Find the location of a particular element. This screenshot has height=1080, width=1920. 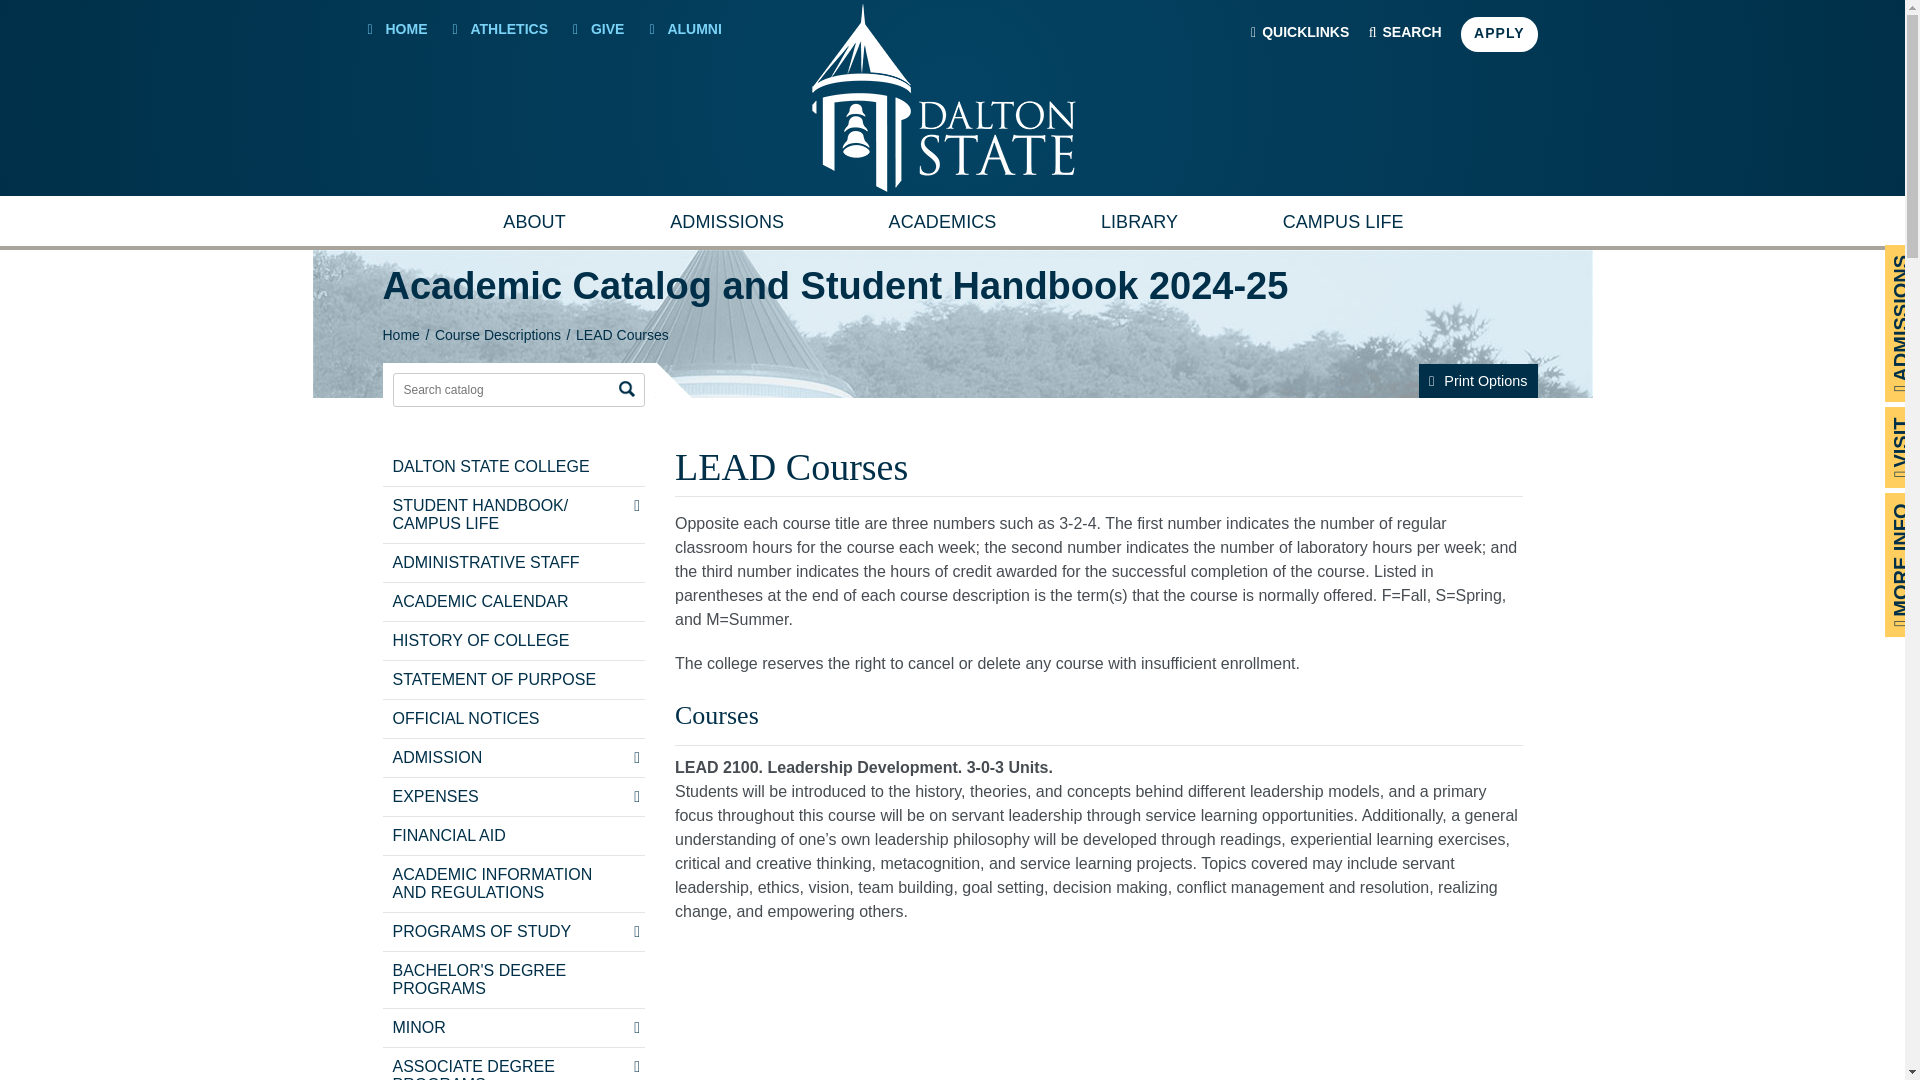

Search is located at coordinates (626, 388).